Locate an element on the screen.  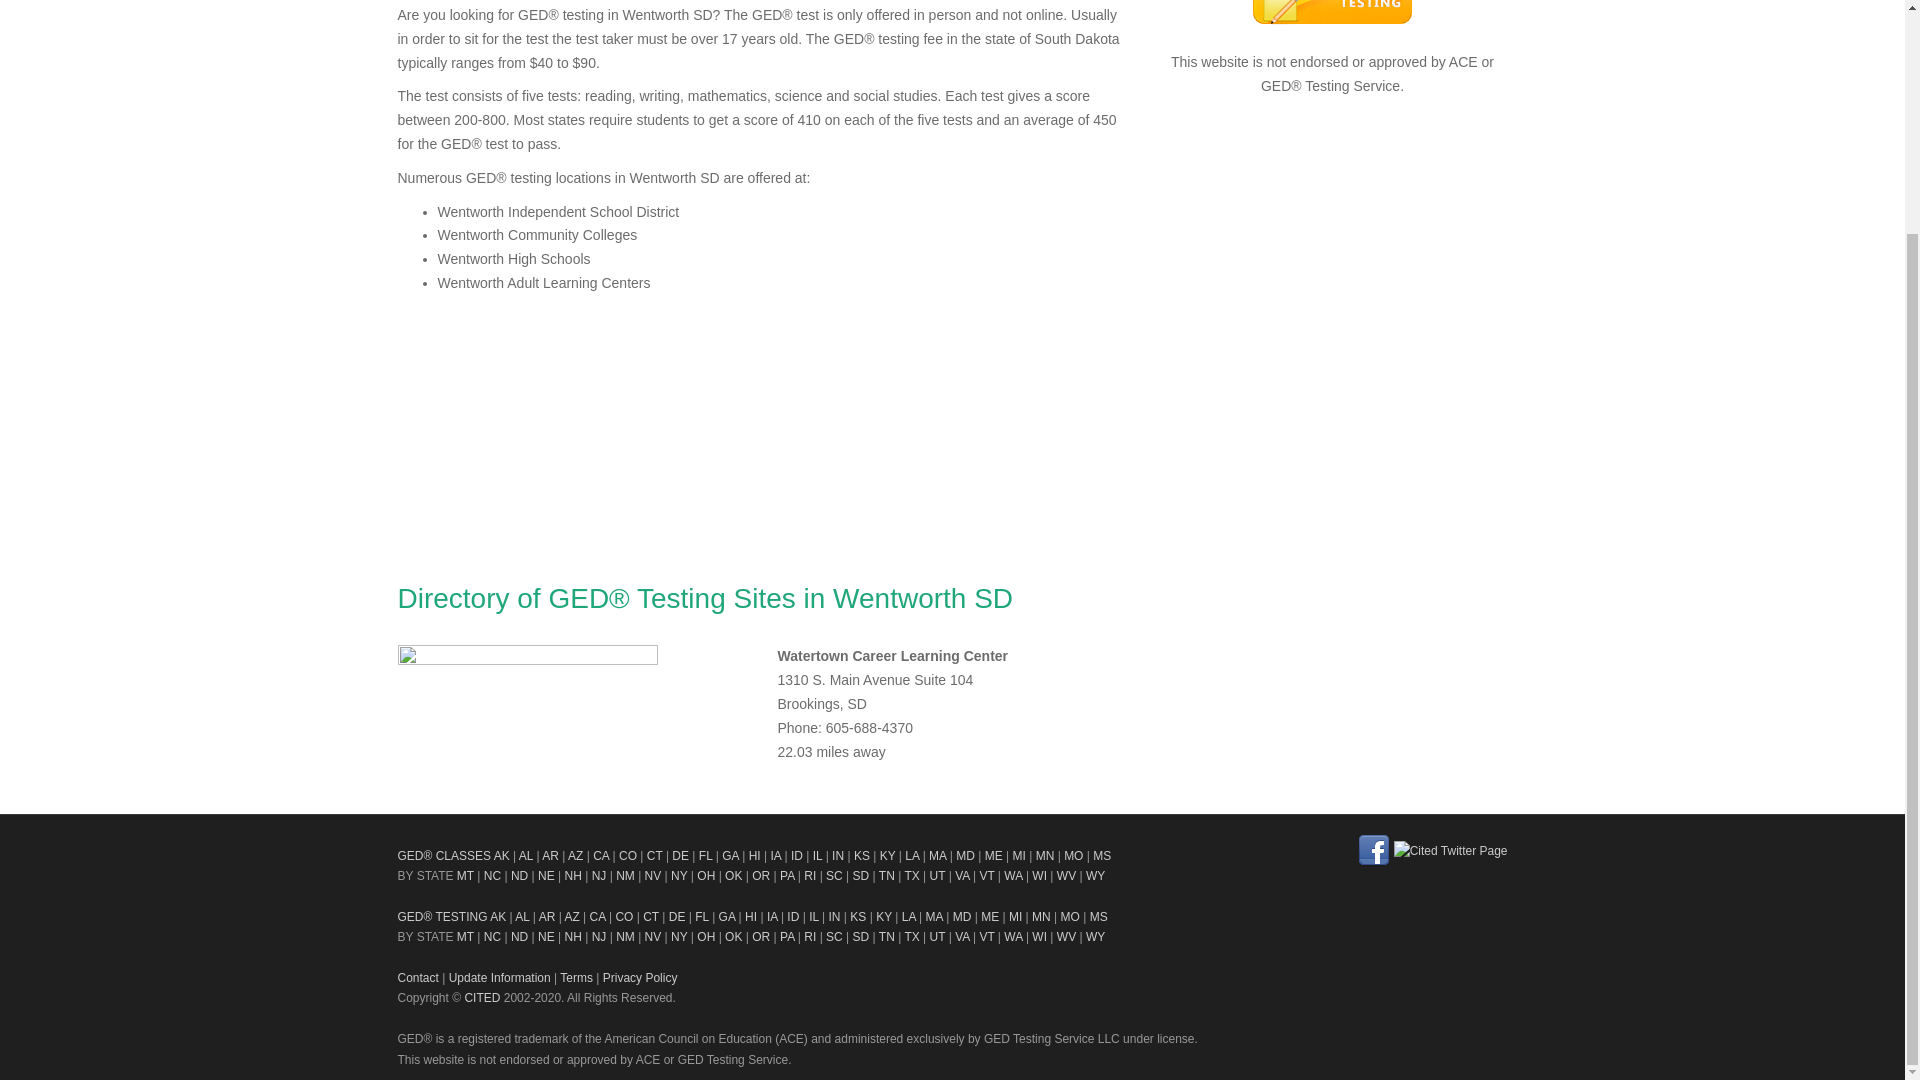
KS is located at coordinates (862, 855).